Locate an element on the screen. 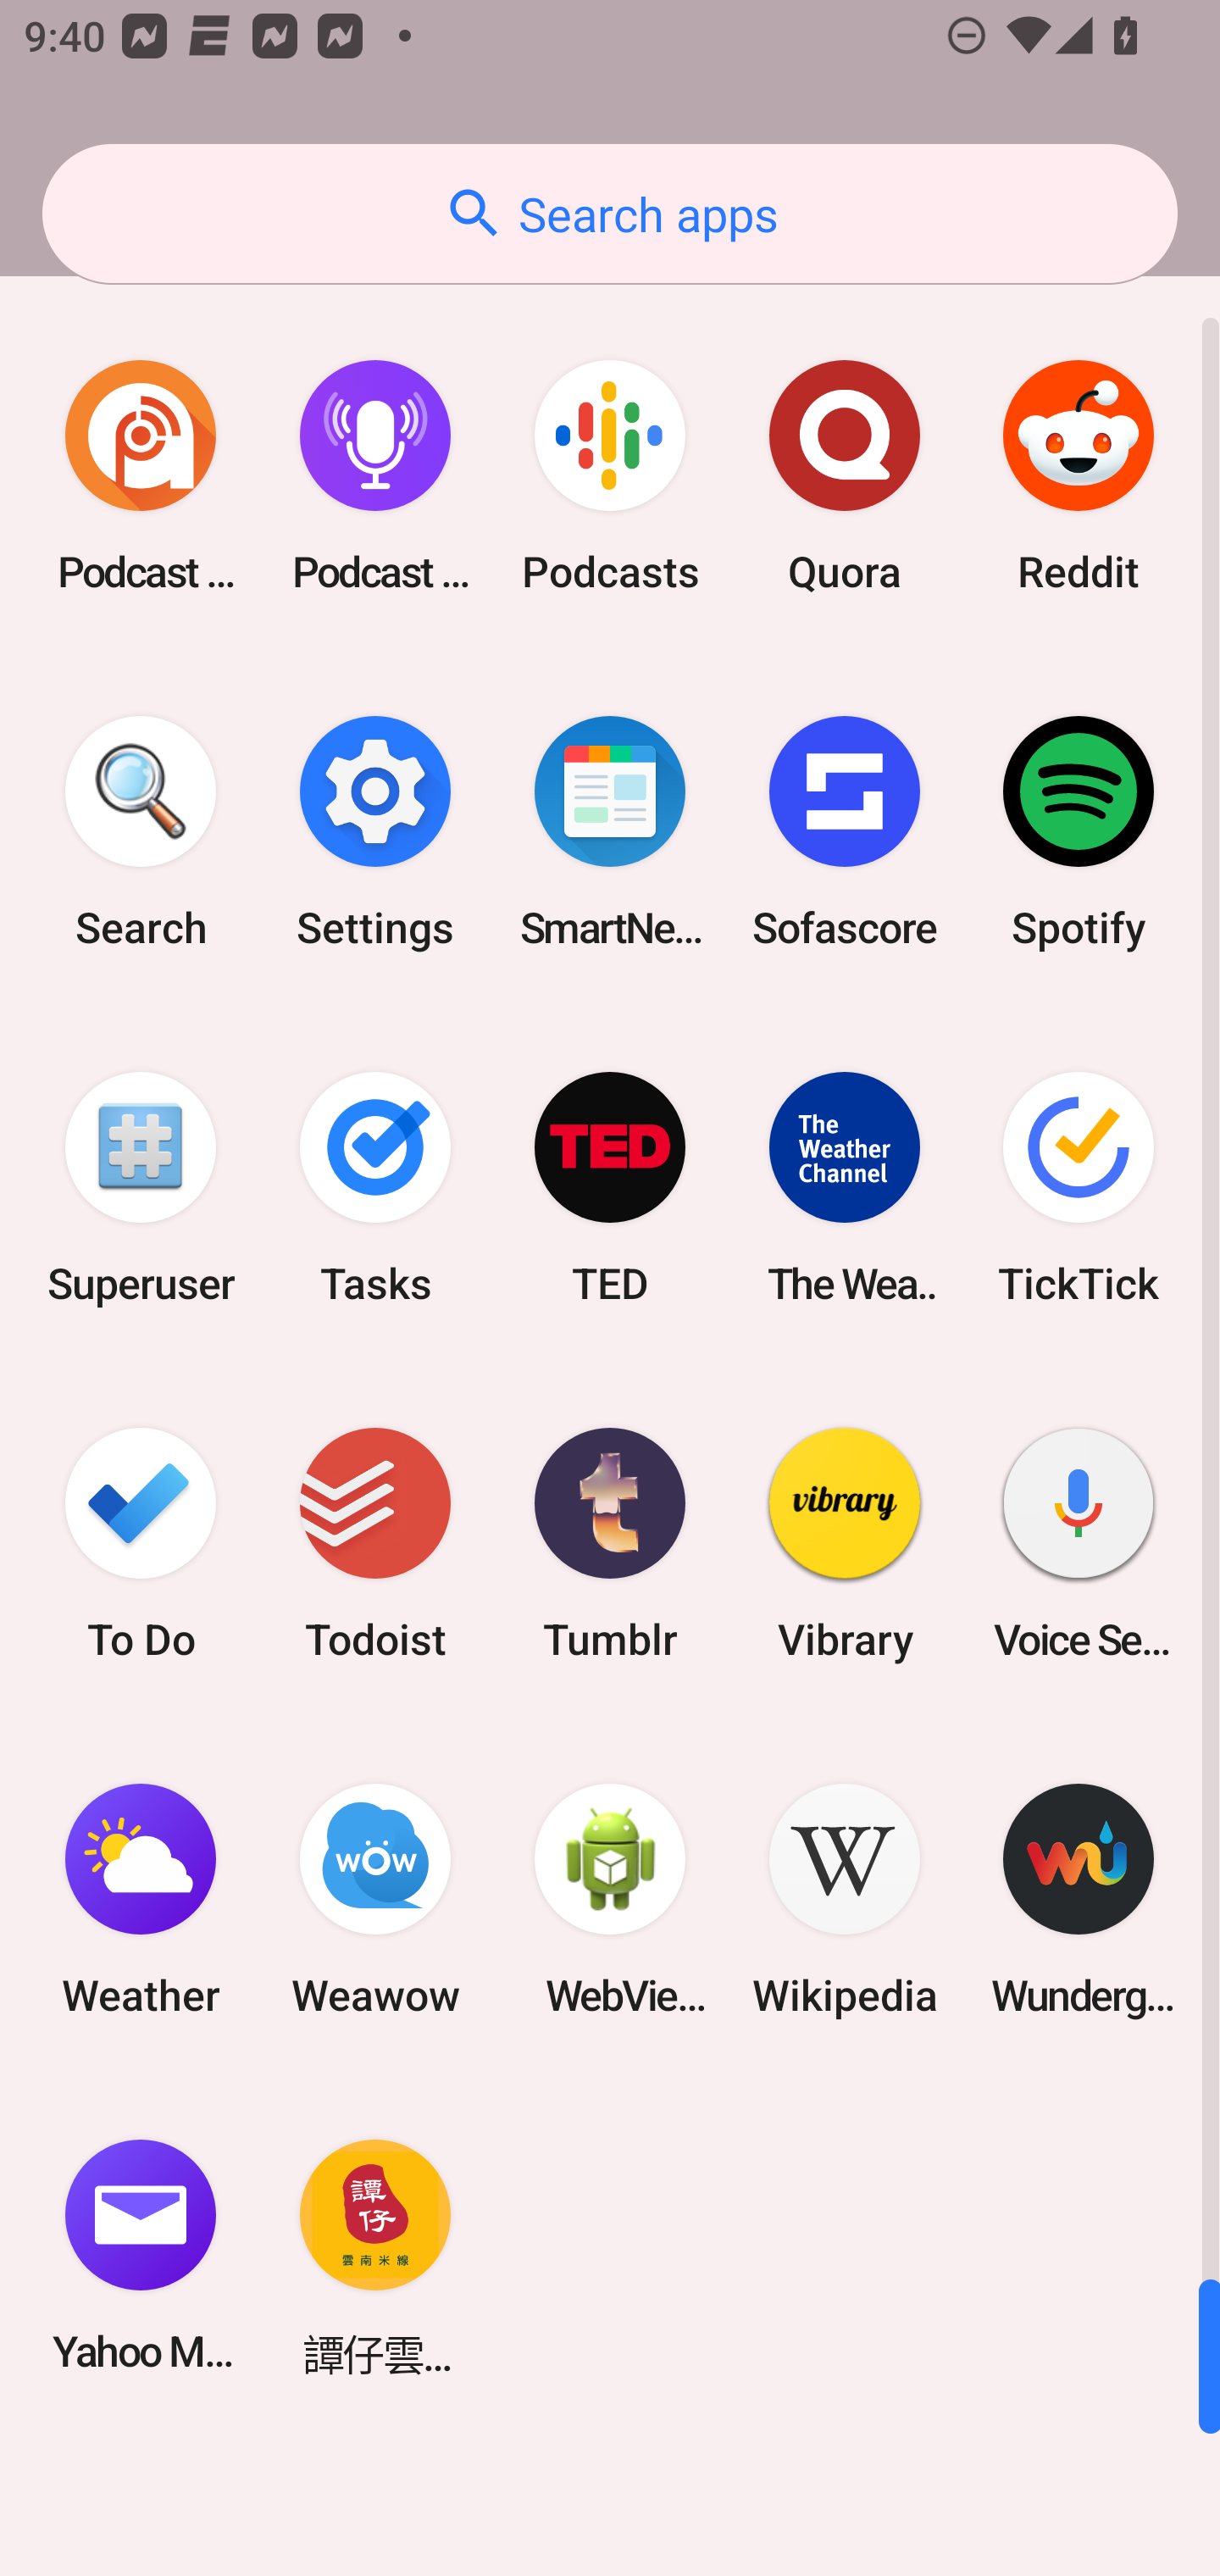 The image size is (1220, 2576). Vibrary is located at coordinates (844, 1542).